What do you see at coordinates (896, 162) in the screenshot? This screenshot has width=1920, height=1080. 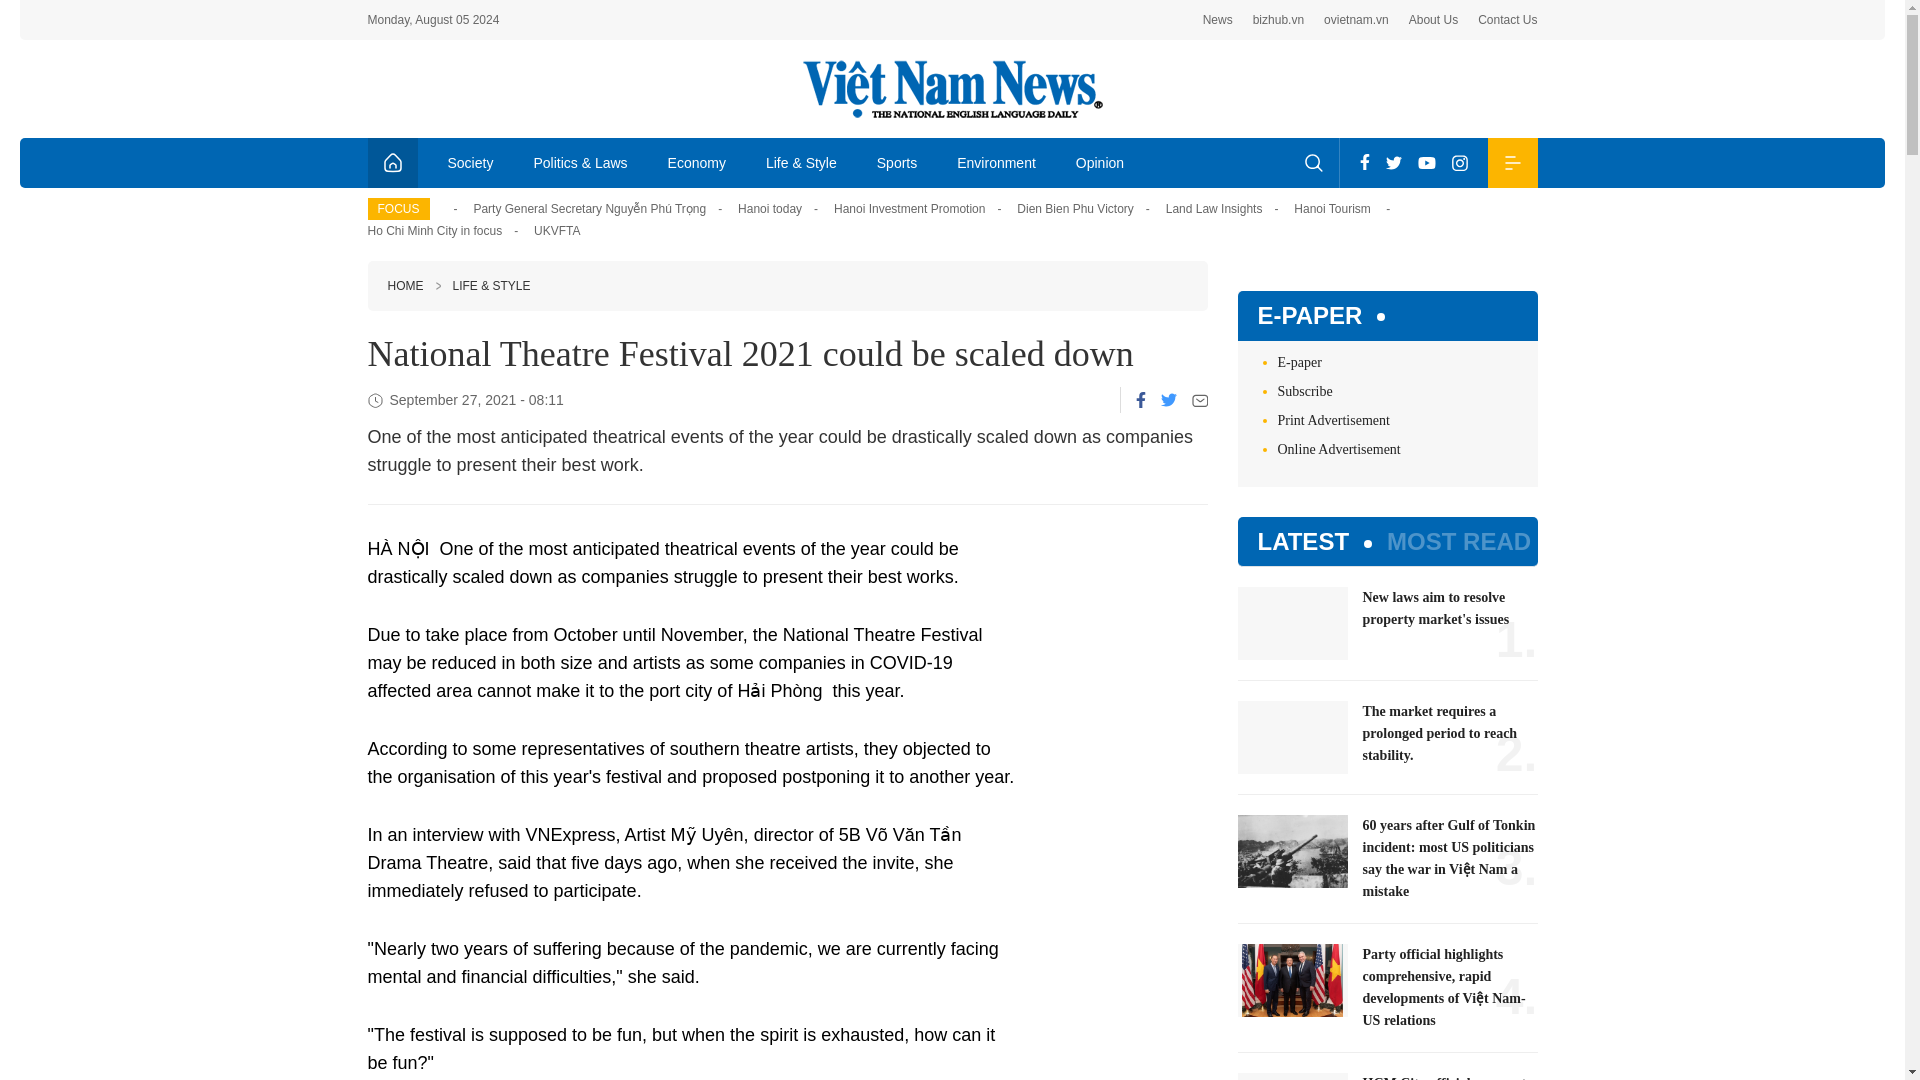 I see `Sports` at bounding box center [896, 162].